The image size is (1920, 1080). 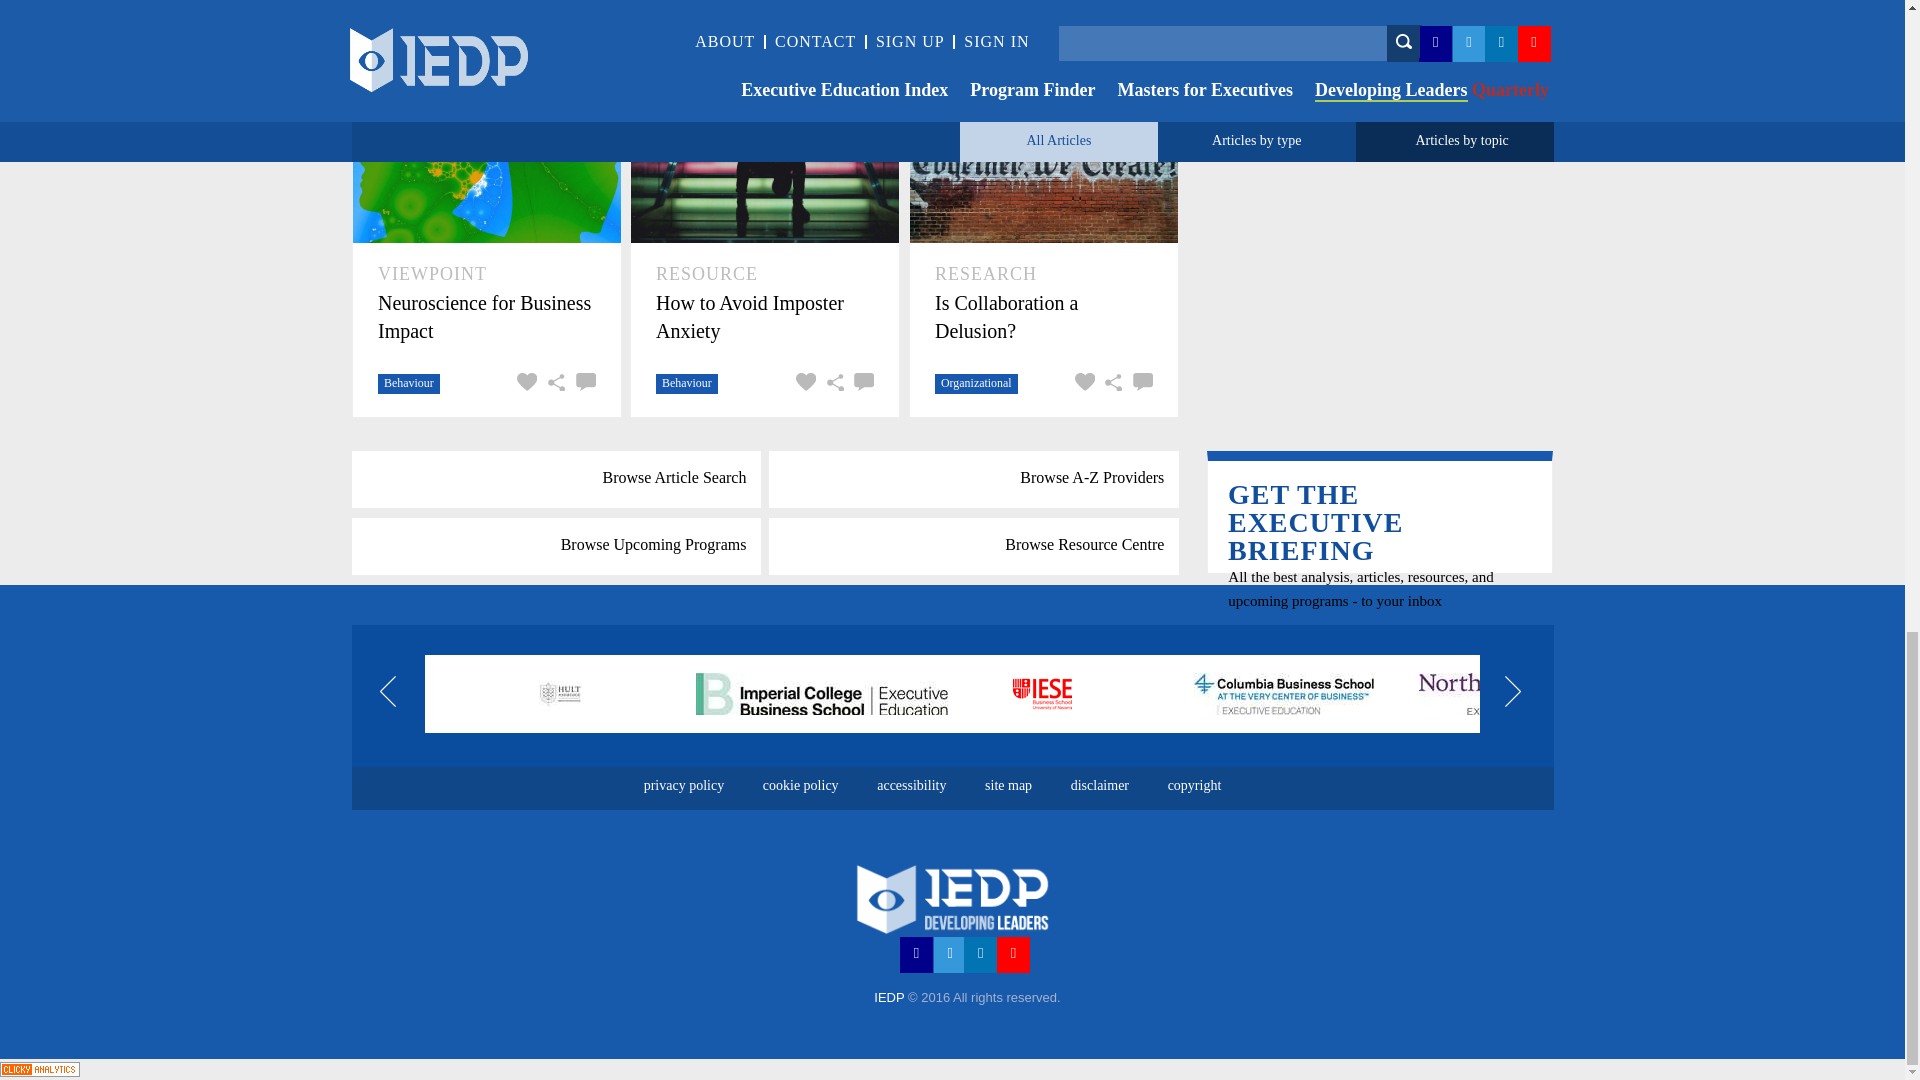 What do you see at coordinates (832, 384) in the screenshot?
I see `share` at bounding box center [832, 384].